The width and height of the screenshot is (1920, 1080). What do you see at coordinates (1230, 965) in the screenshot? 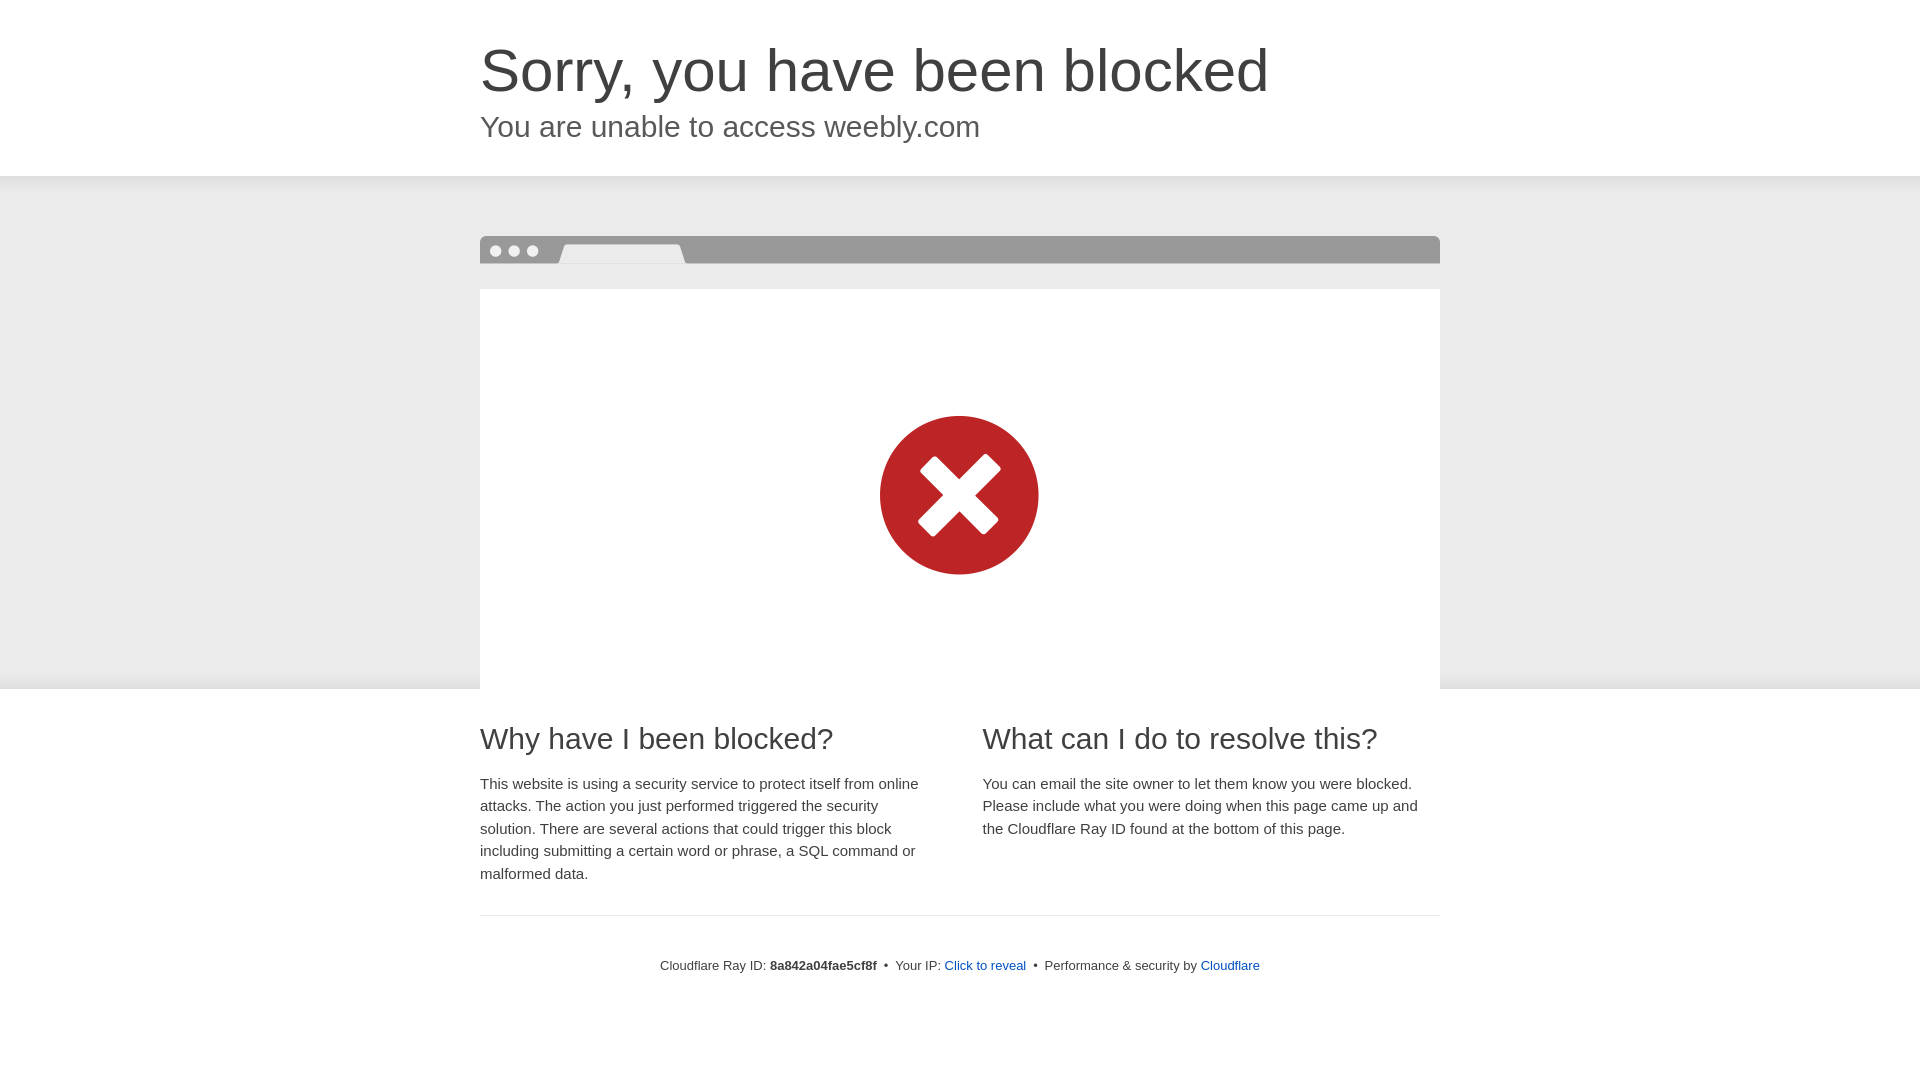
I see `Cloudflare` at bounding box center [1230, 965].